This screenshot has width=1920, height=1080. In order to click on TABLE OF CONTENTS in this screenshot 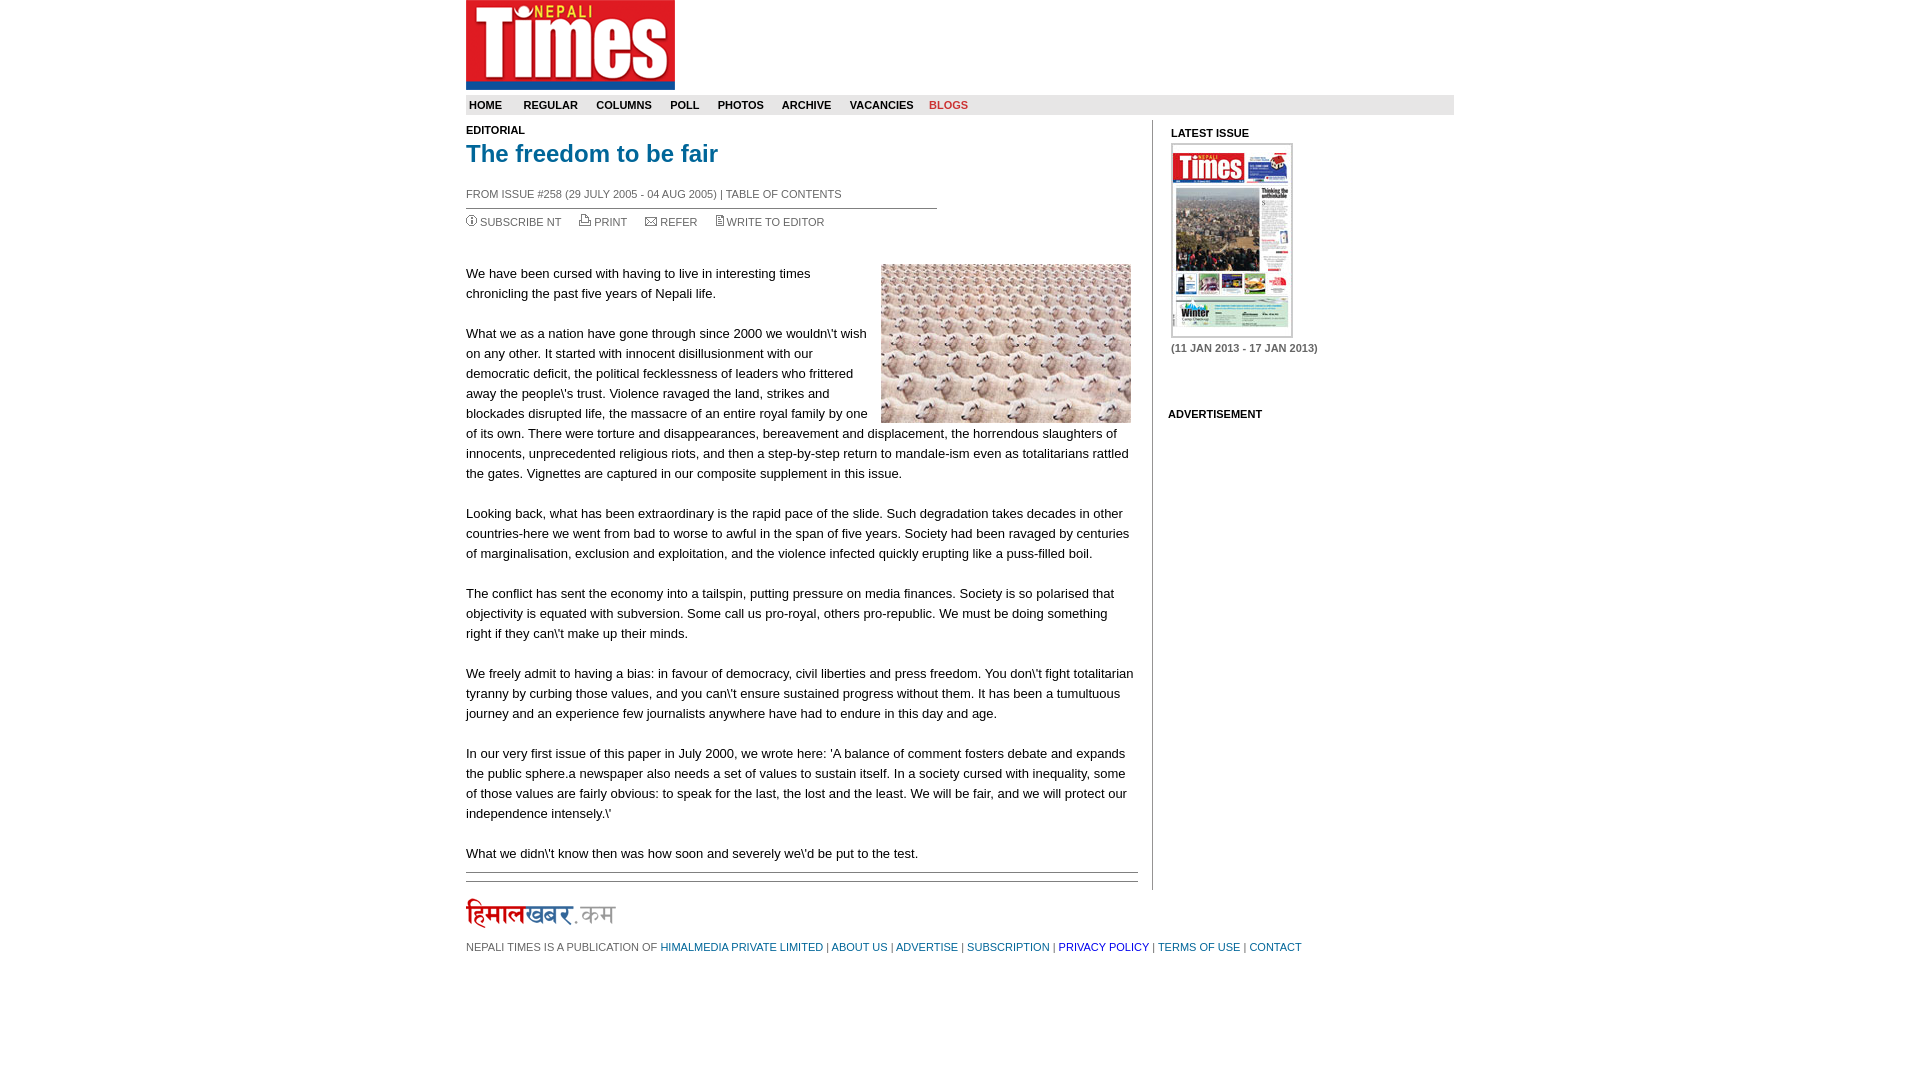, I will do `click(784, 193)`.